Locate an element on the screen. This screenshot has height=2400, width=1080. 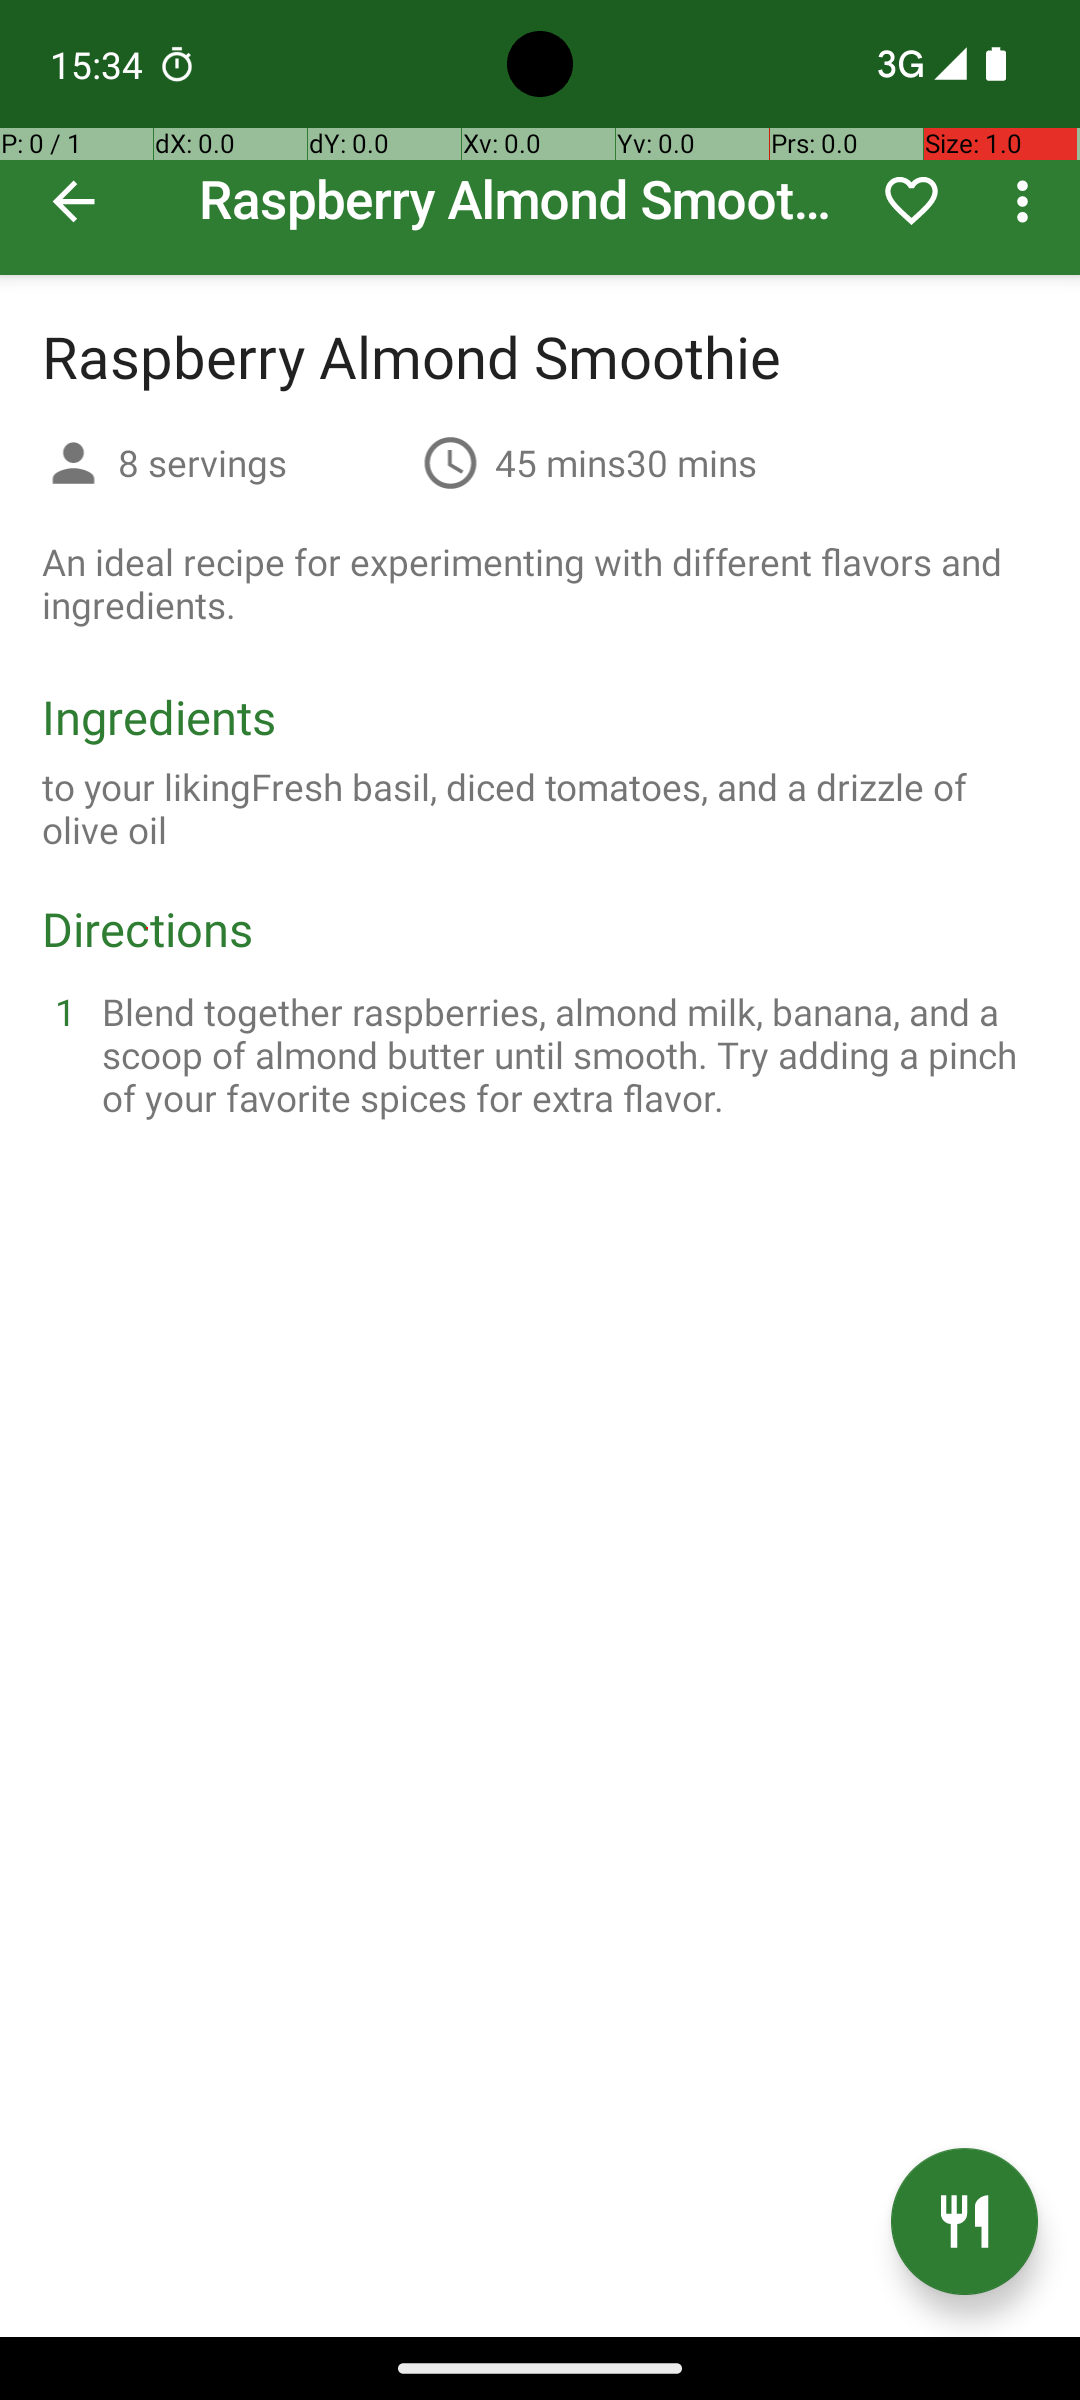
Blend together raspberries, almond milk, banana, and a scoop of almond butter until smooth. Try adding a pinch of your favorite spices for extra flavor. is located at coordinates (564, 1054).